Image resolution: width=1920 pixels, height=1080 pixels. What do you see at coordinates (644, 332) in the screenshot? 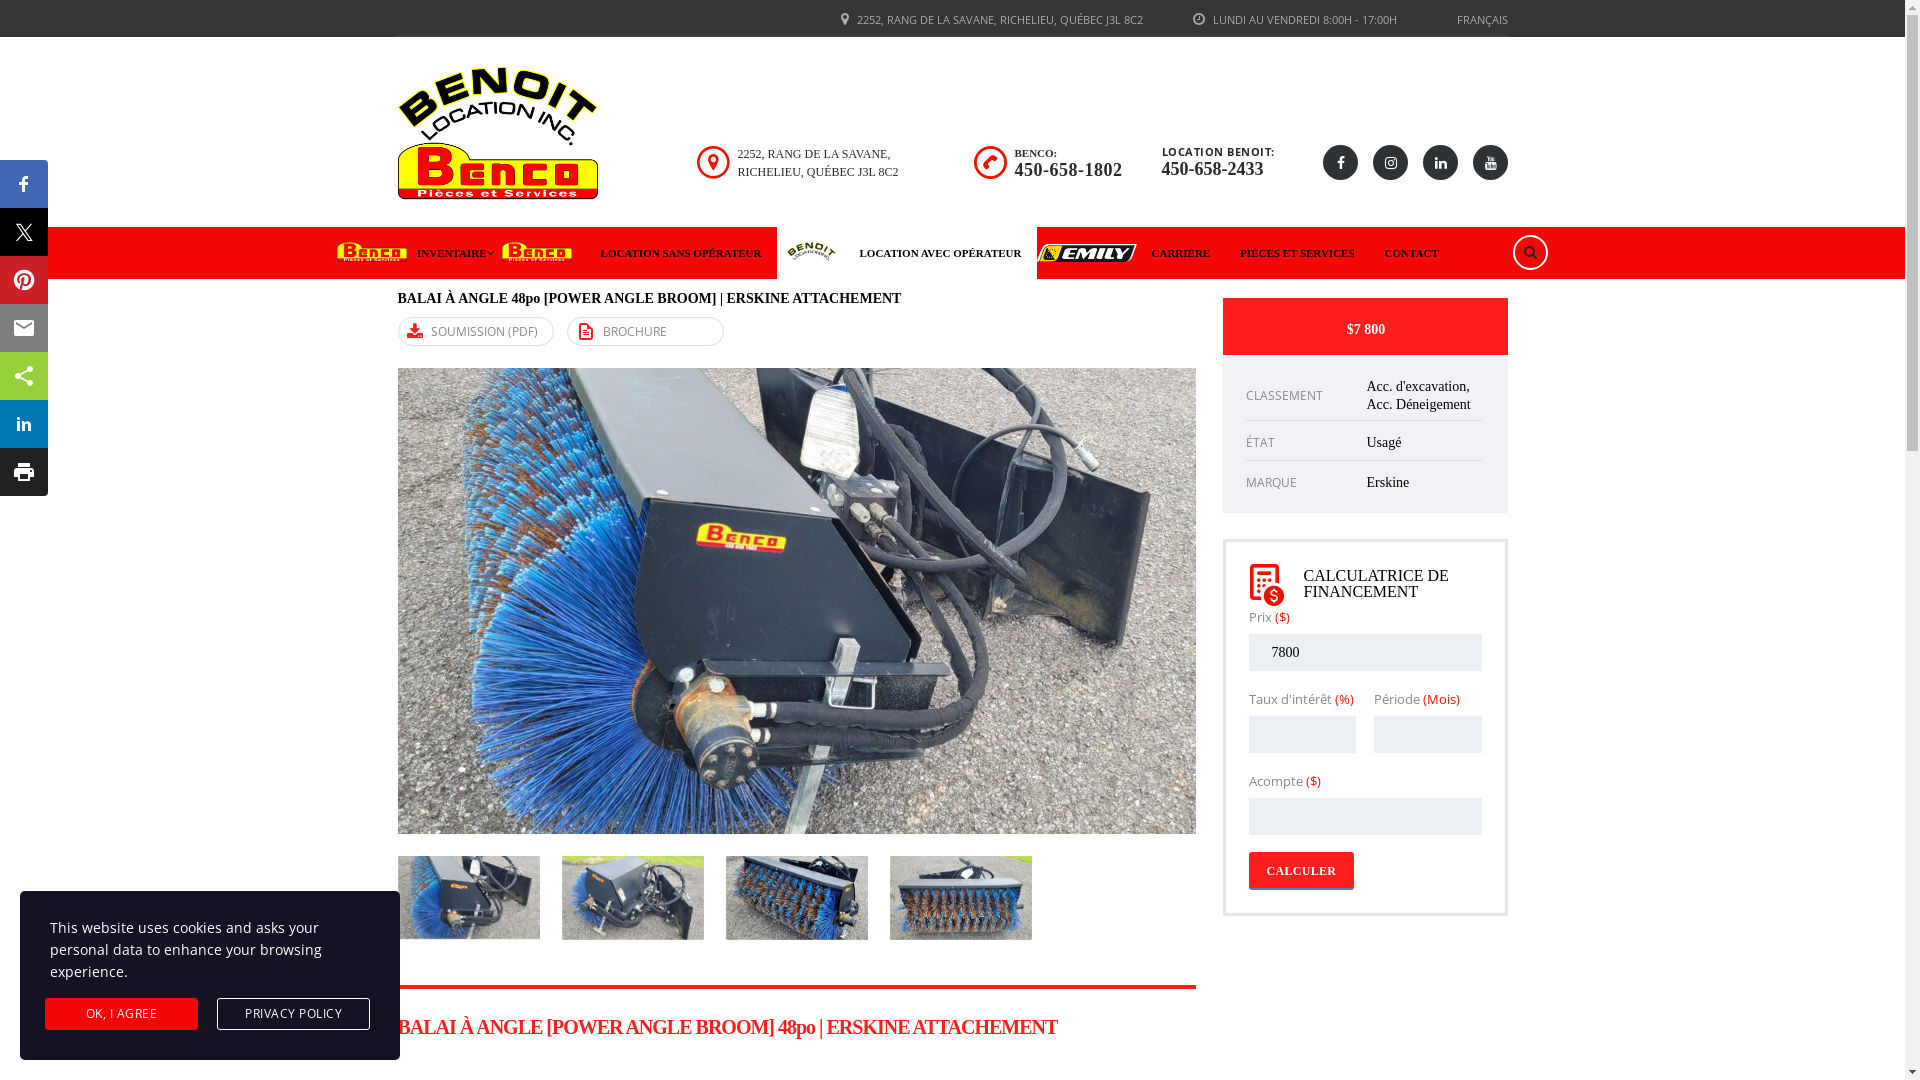
I see `BROCHURE` at bounding box center [644, 332].